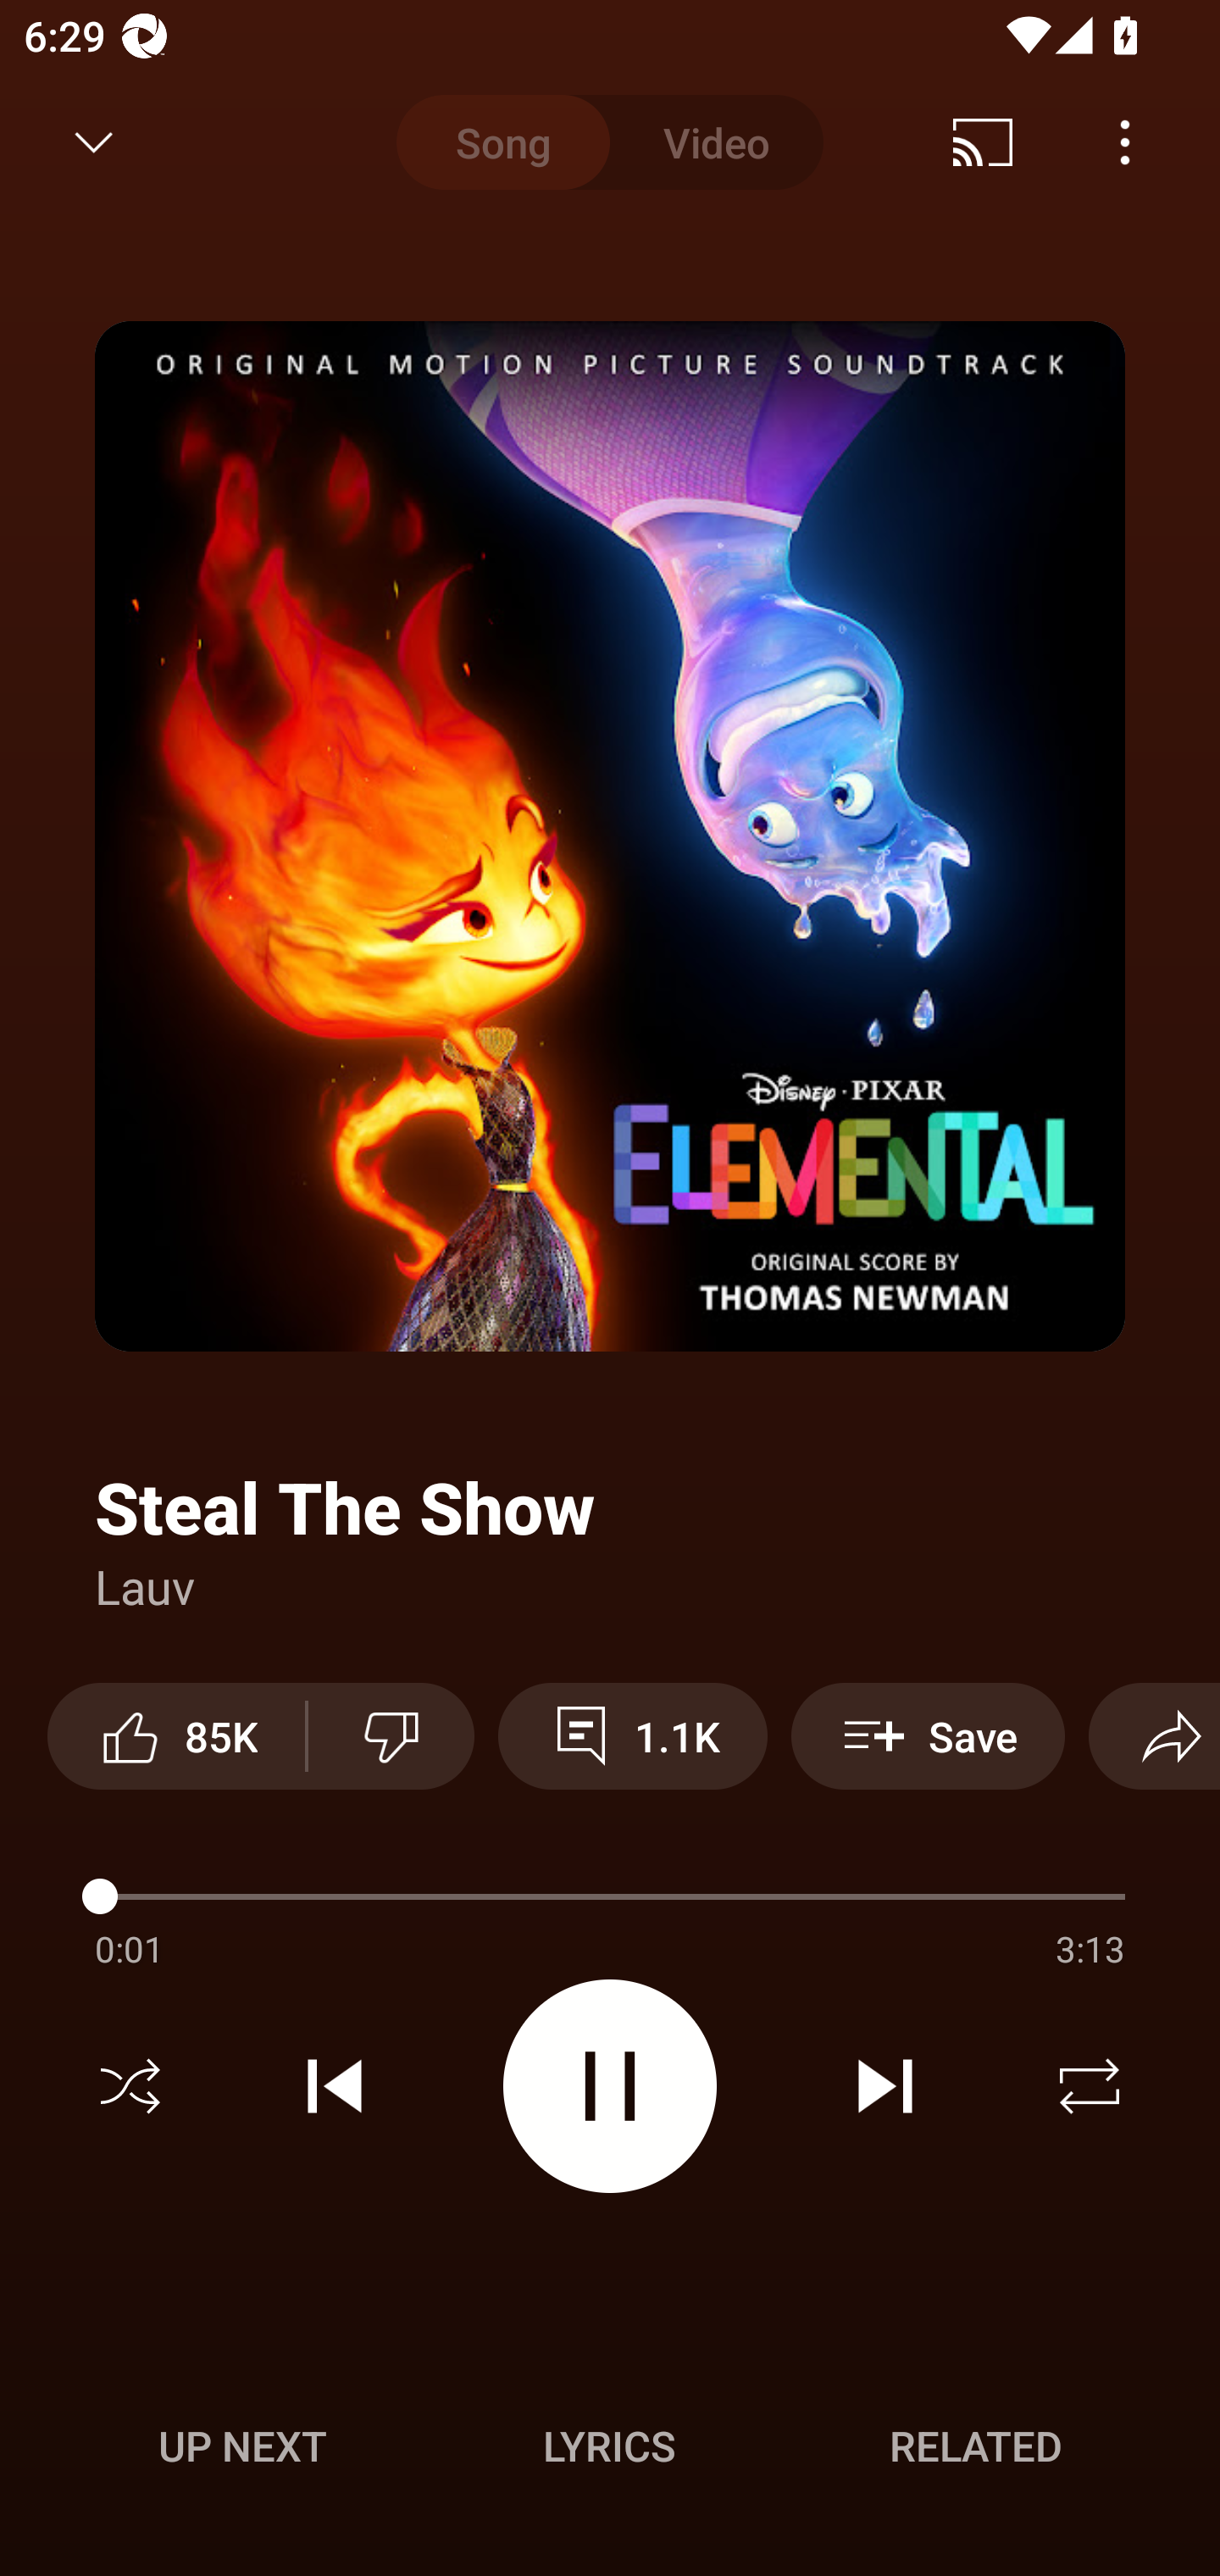 Image resolution: width=1220 pixels, height=2576 pixels. Describe the element at coordinates (176, 1735) in the screenshot. I see `85K like this video along with 85,778 other people` at that location.